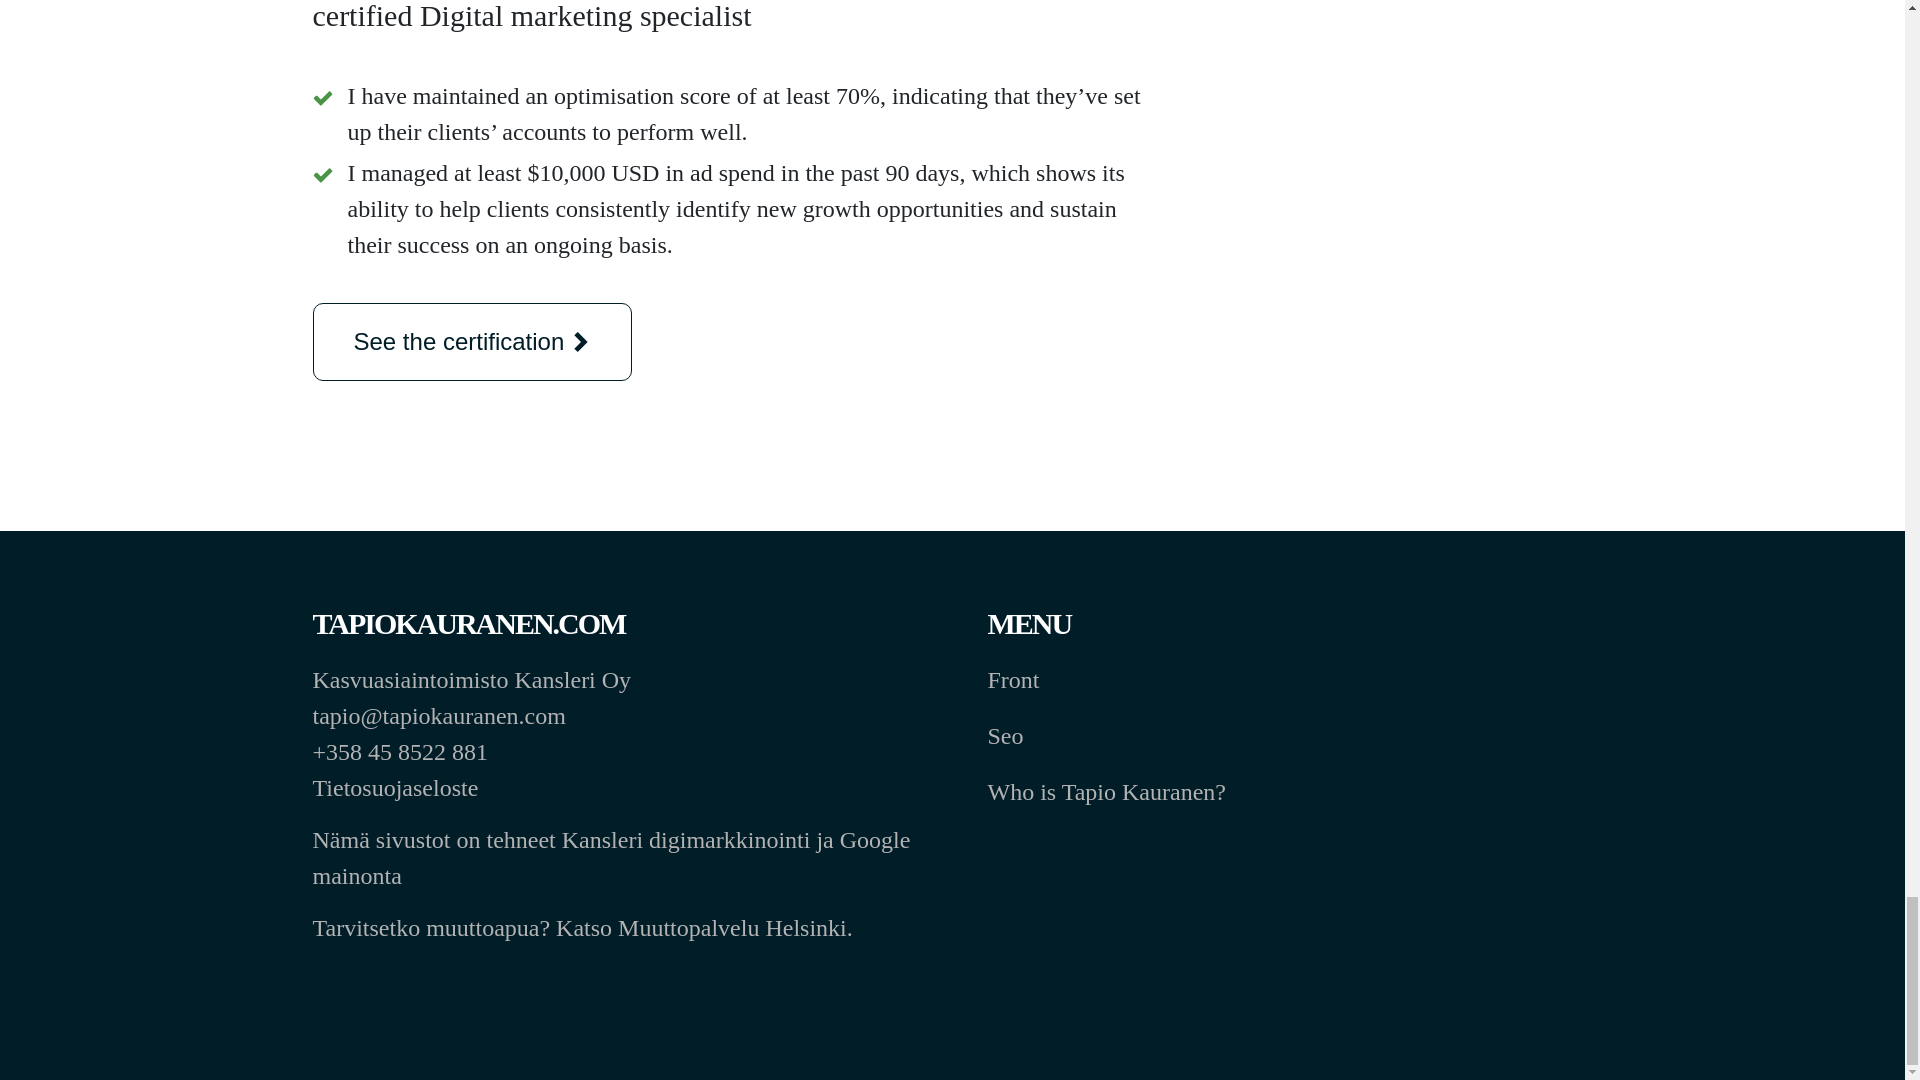 The image size is (1920, 1080). I want to click on Seo, so click(1006, 736).